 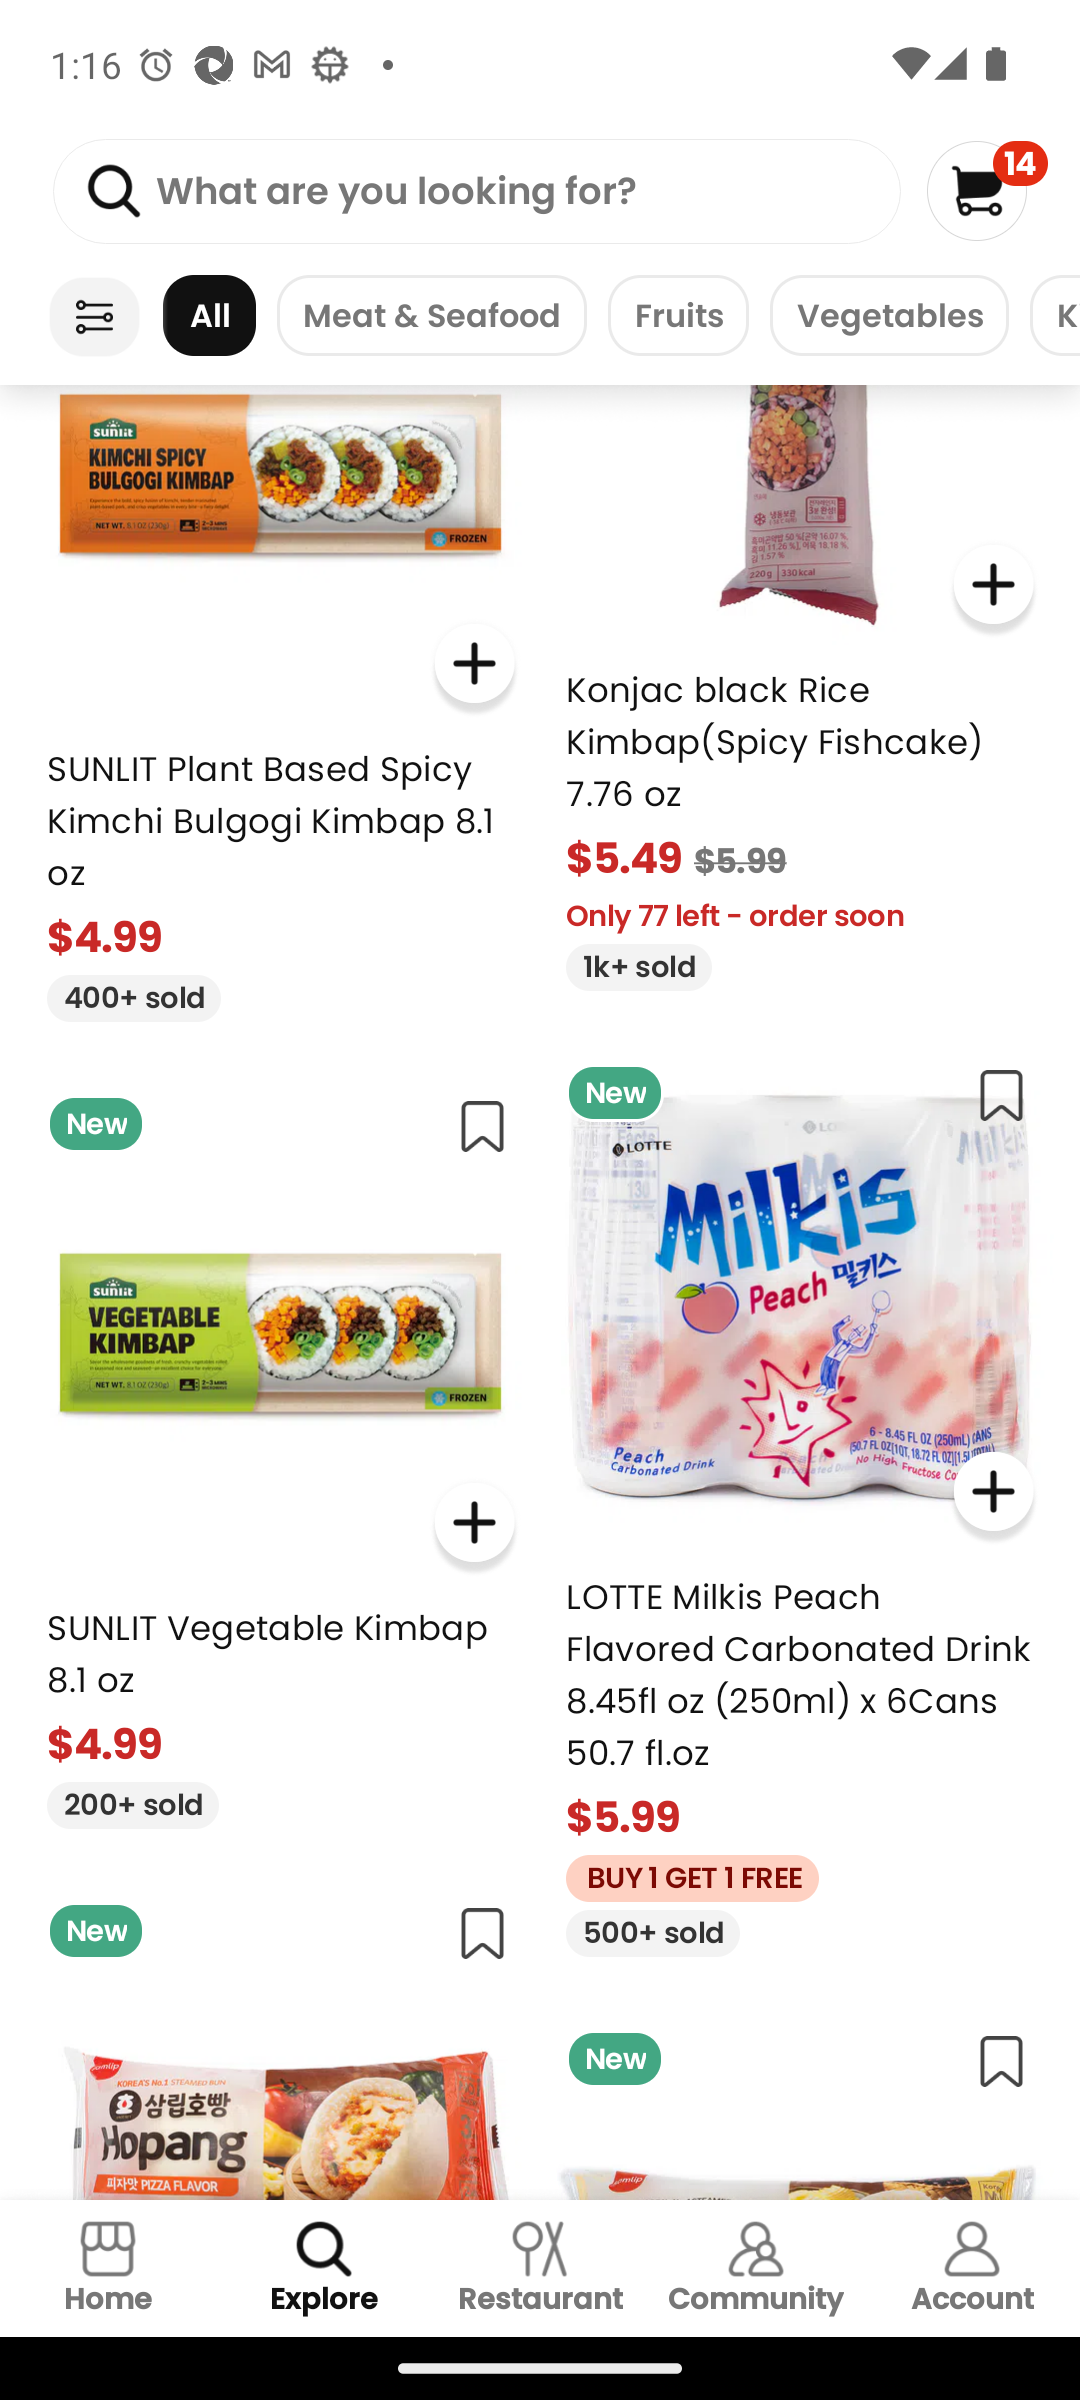 I want to click on Meat & Seafood, so click(x=432, y=316).